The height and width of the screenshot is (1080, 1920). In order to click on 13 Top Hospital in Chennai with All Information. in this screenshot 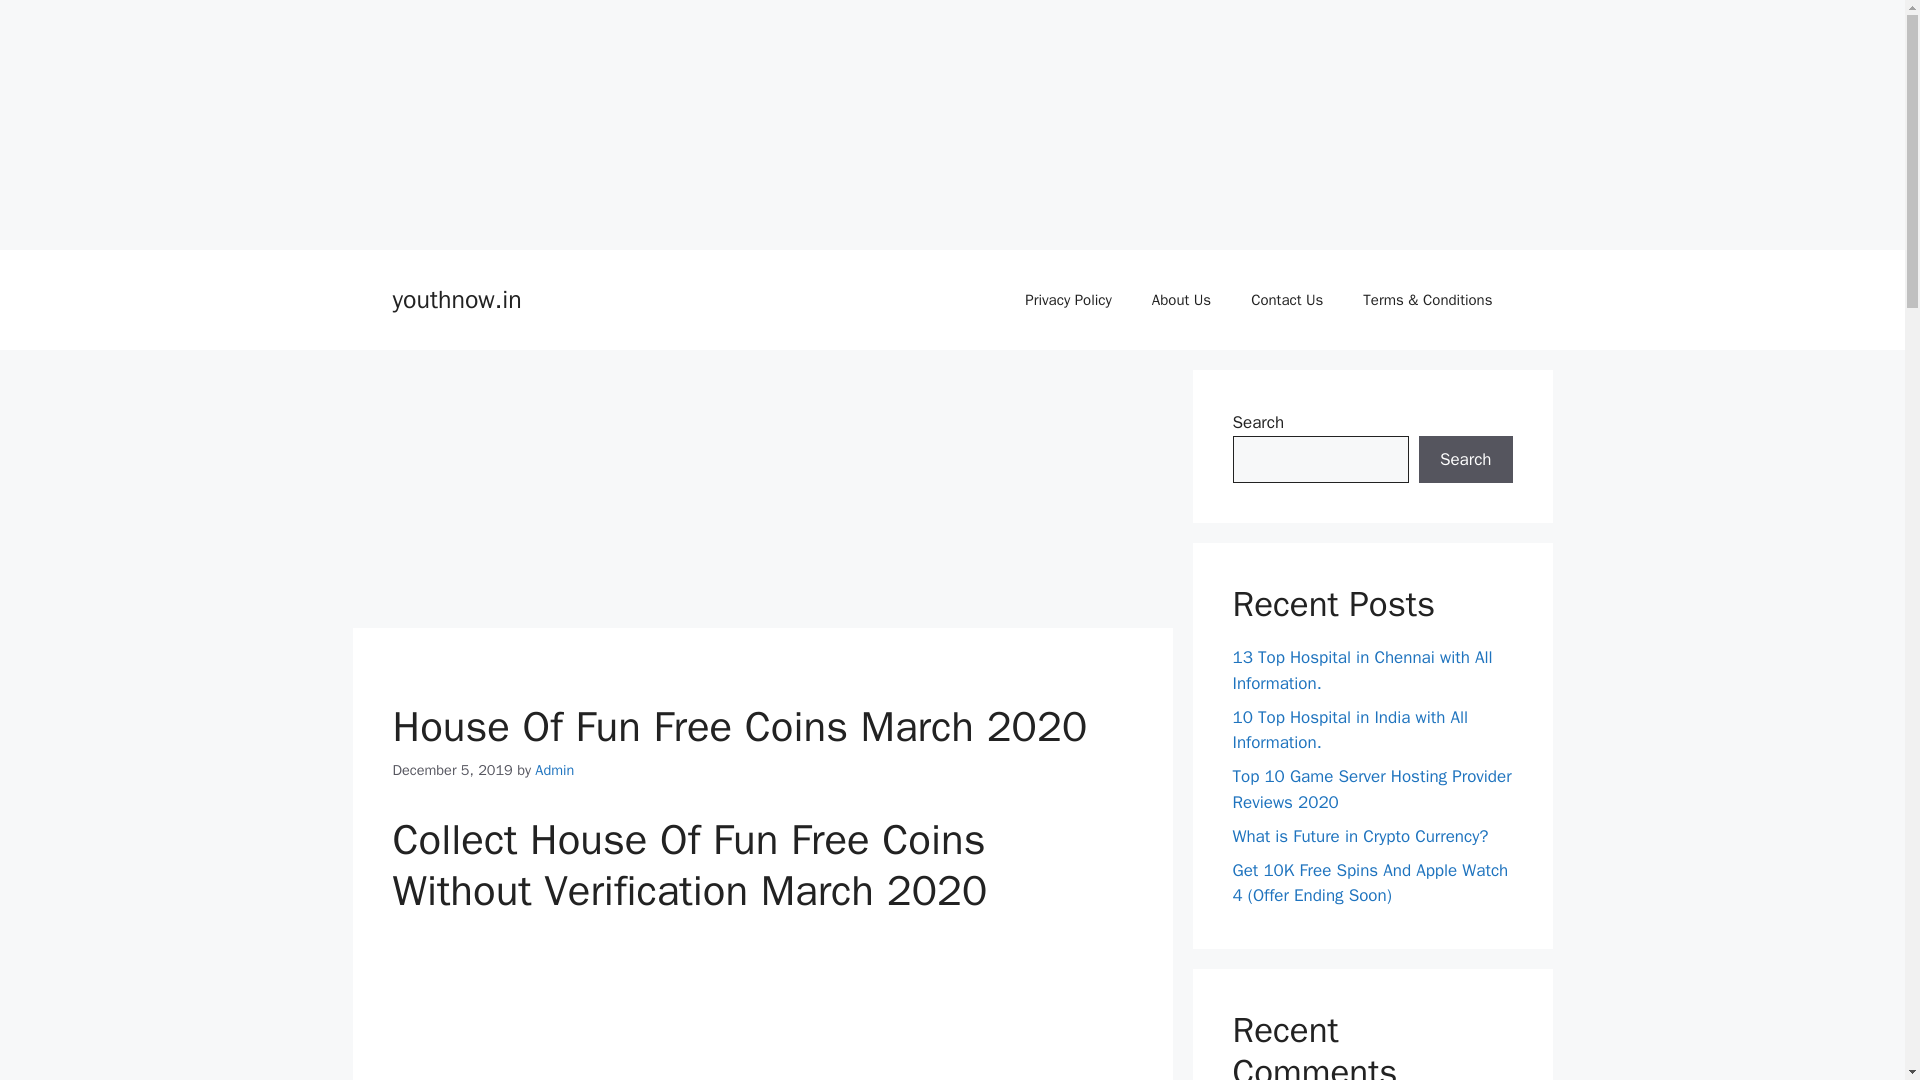, I will do `click(1362, 670)`.